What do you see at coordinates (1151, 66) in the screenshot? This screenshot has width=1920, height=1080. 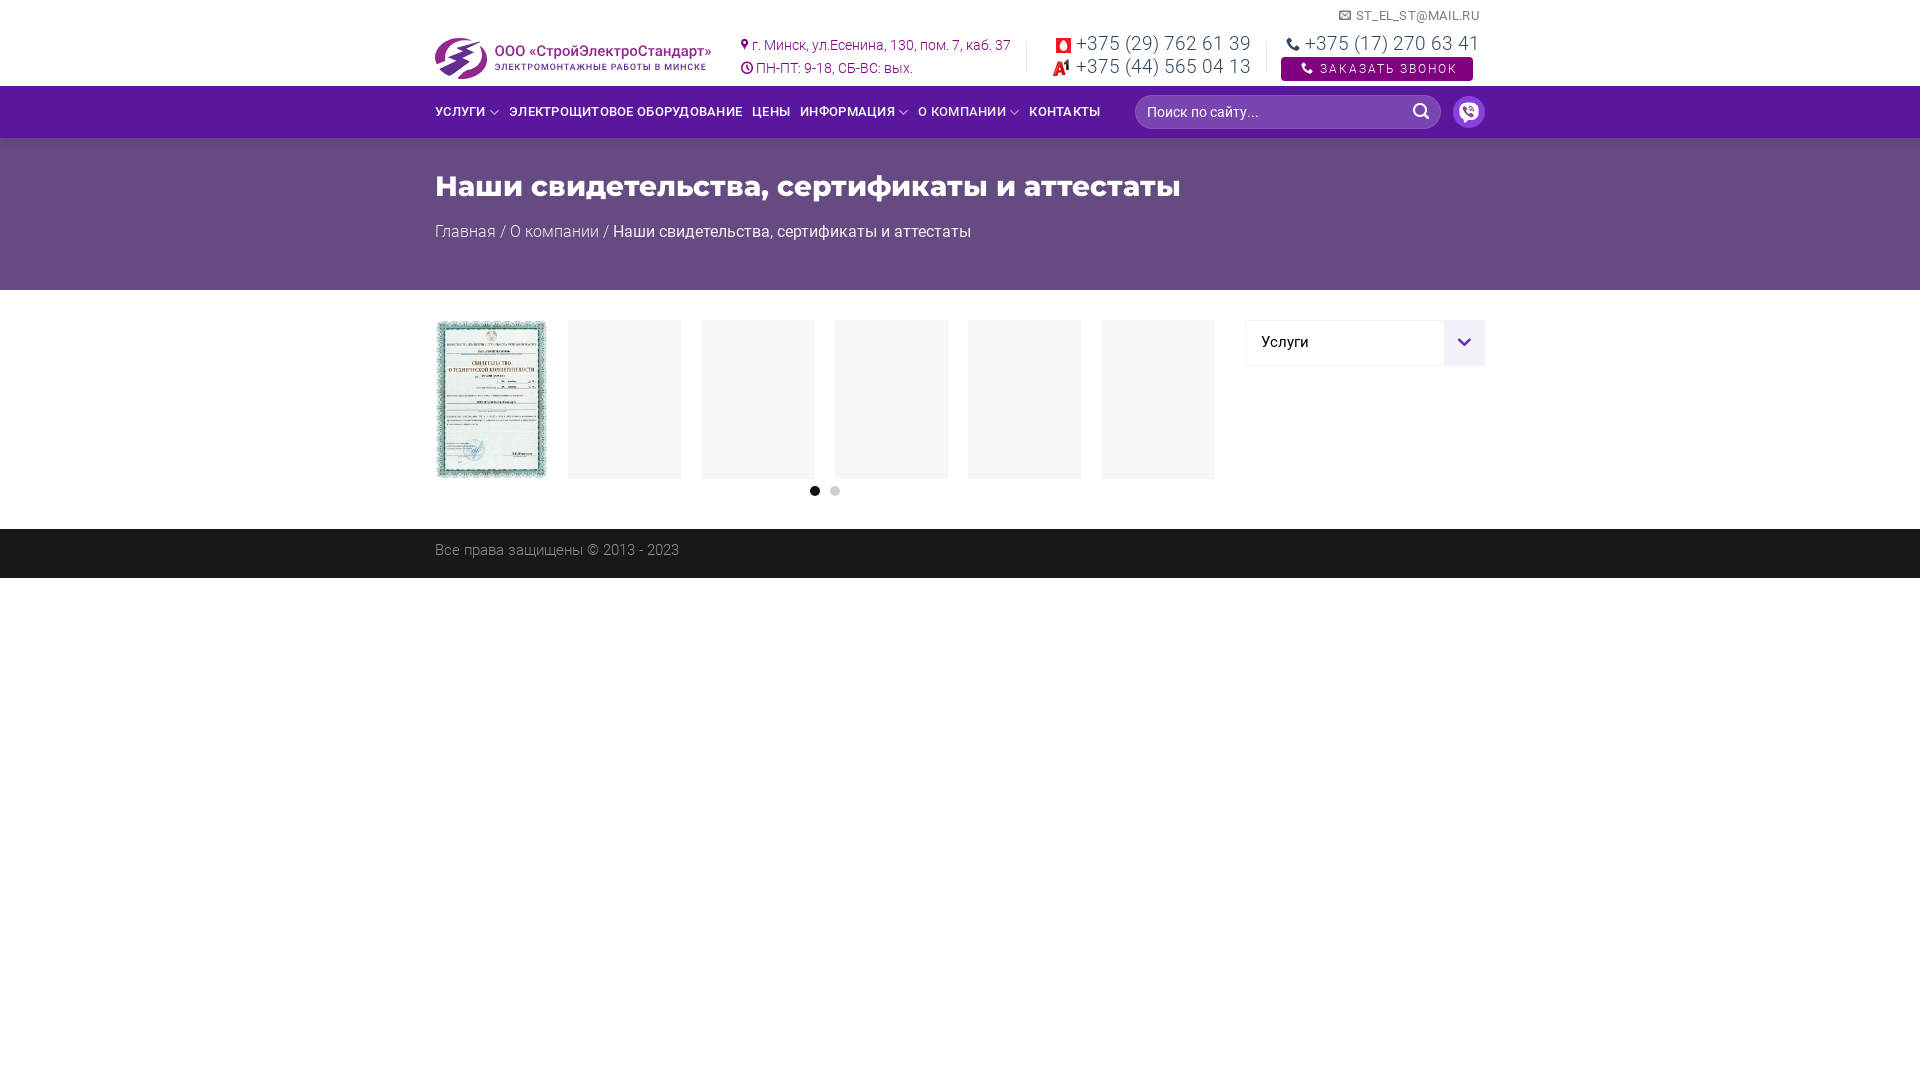 I see `+375 (44) 565 04 13` at bounding box center [1151, 66].